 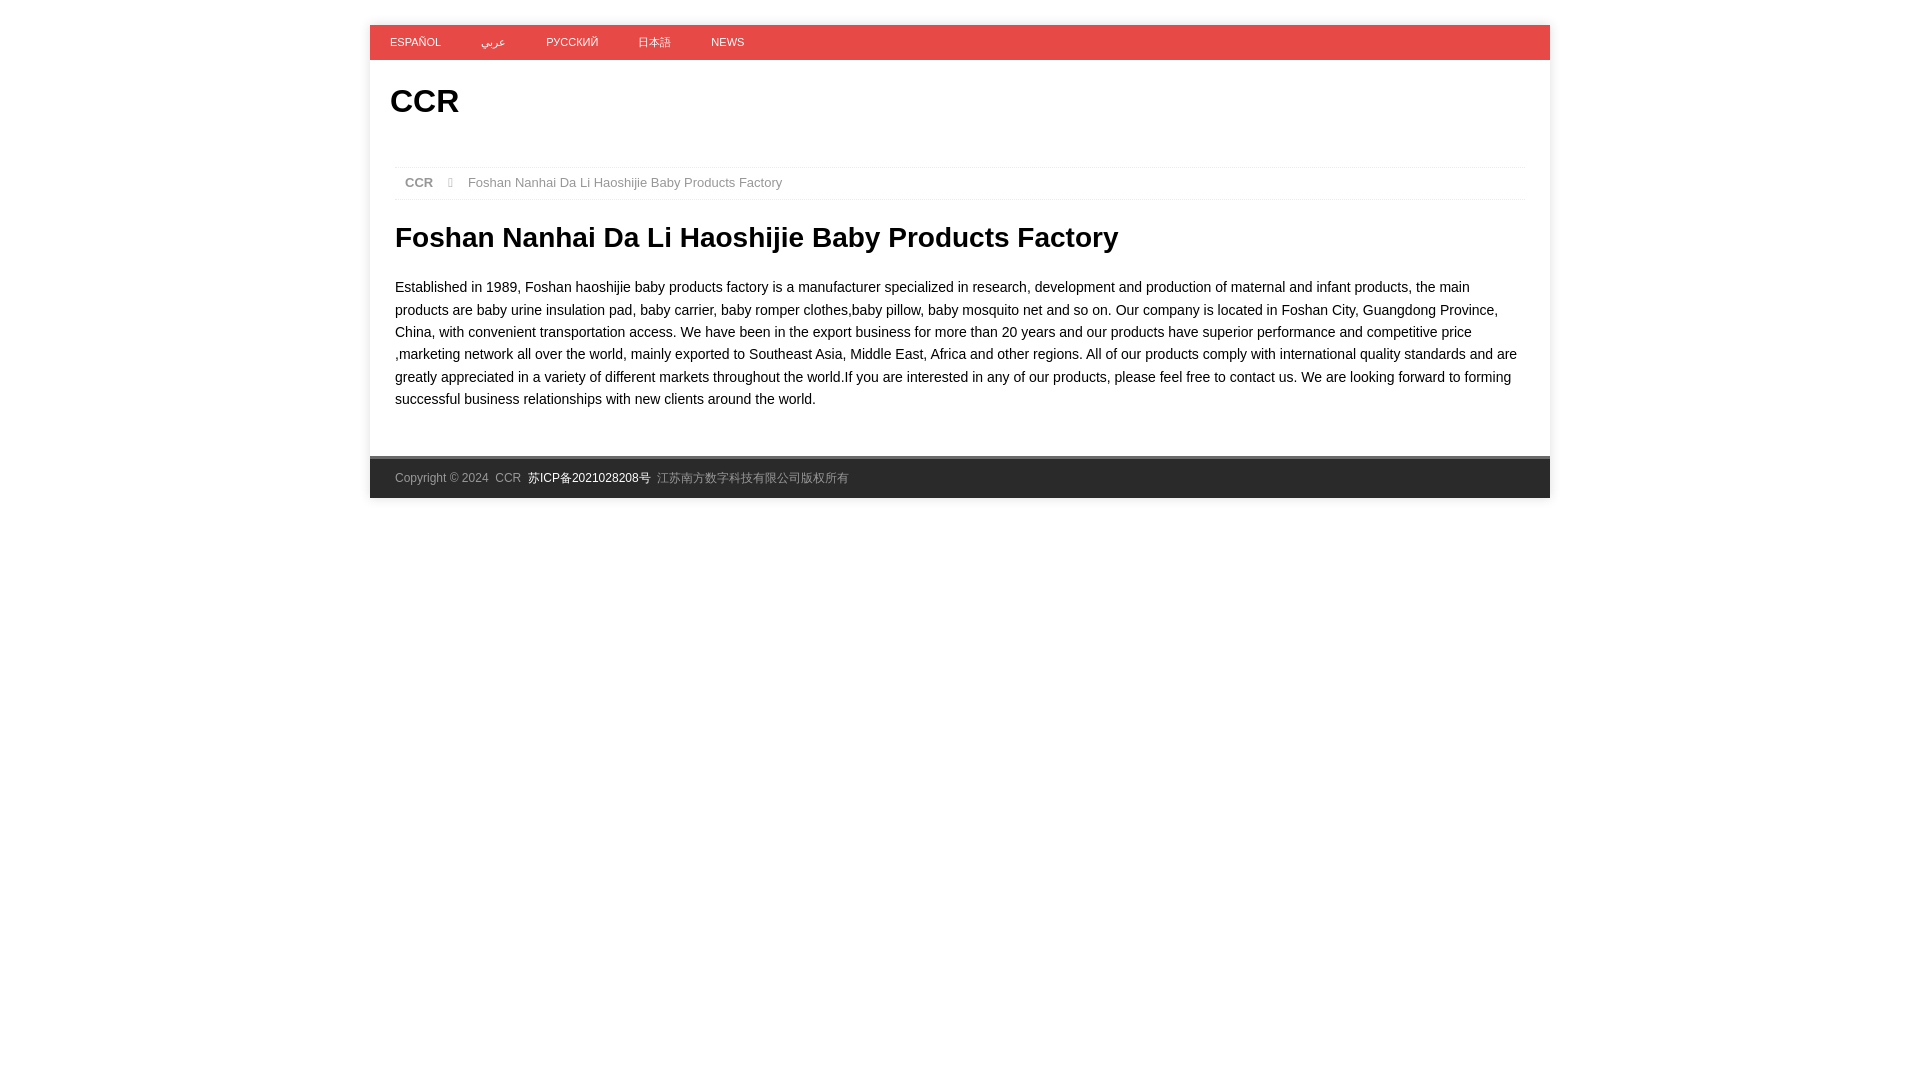 I want to click on NEWS, so click(x=728, y=42).